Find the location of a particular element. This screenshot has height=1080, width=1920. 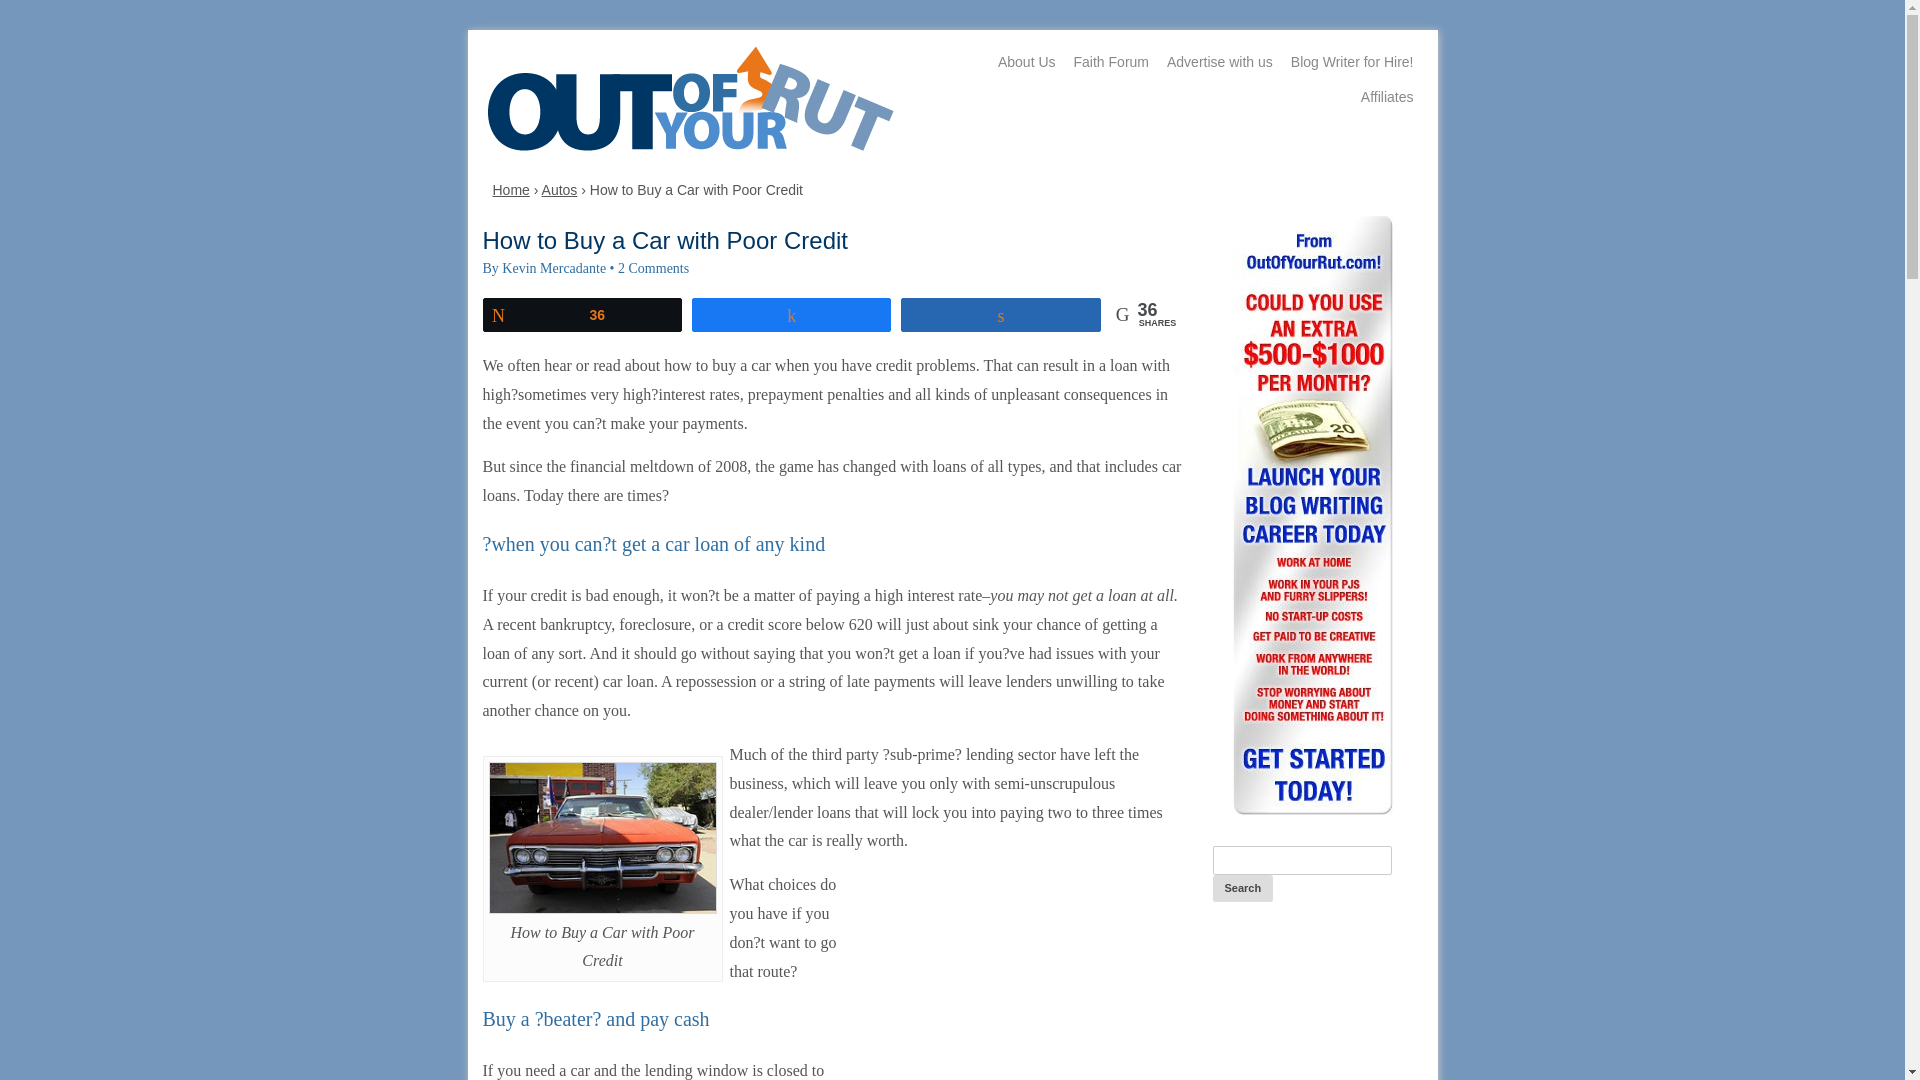

36 is located at coordinates (582, 314).